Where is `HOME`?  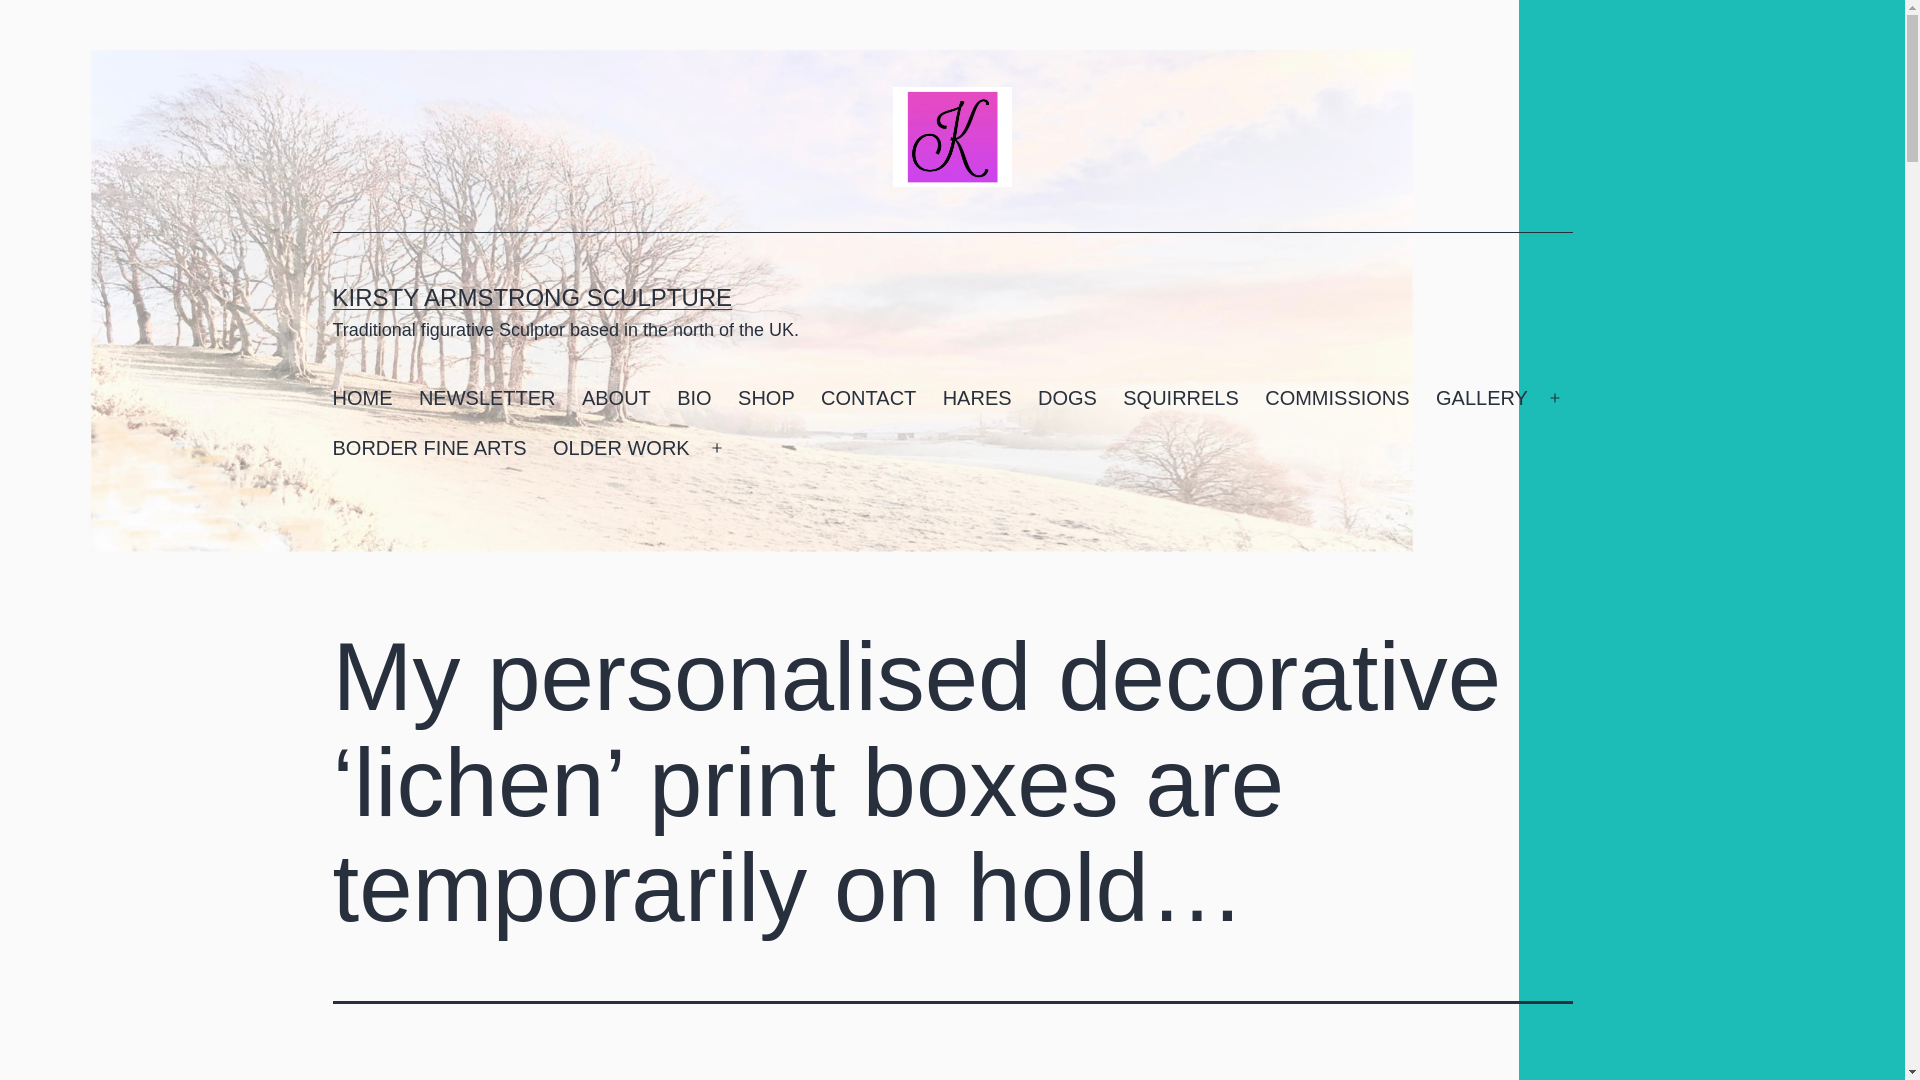
HOME is located at coordinates (362, 398).